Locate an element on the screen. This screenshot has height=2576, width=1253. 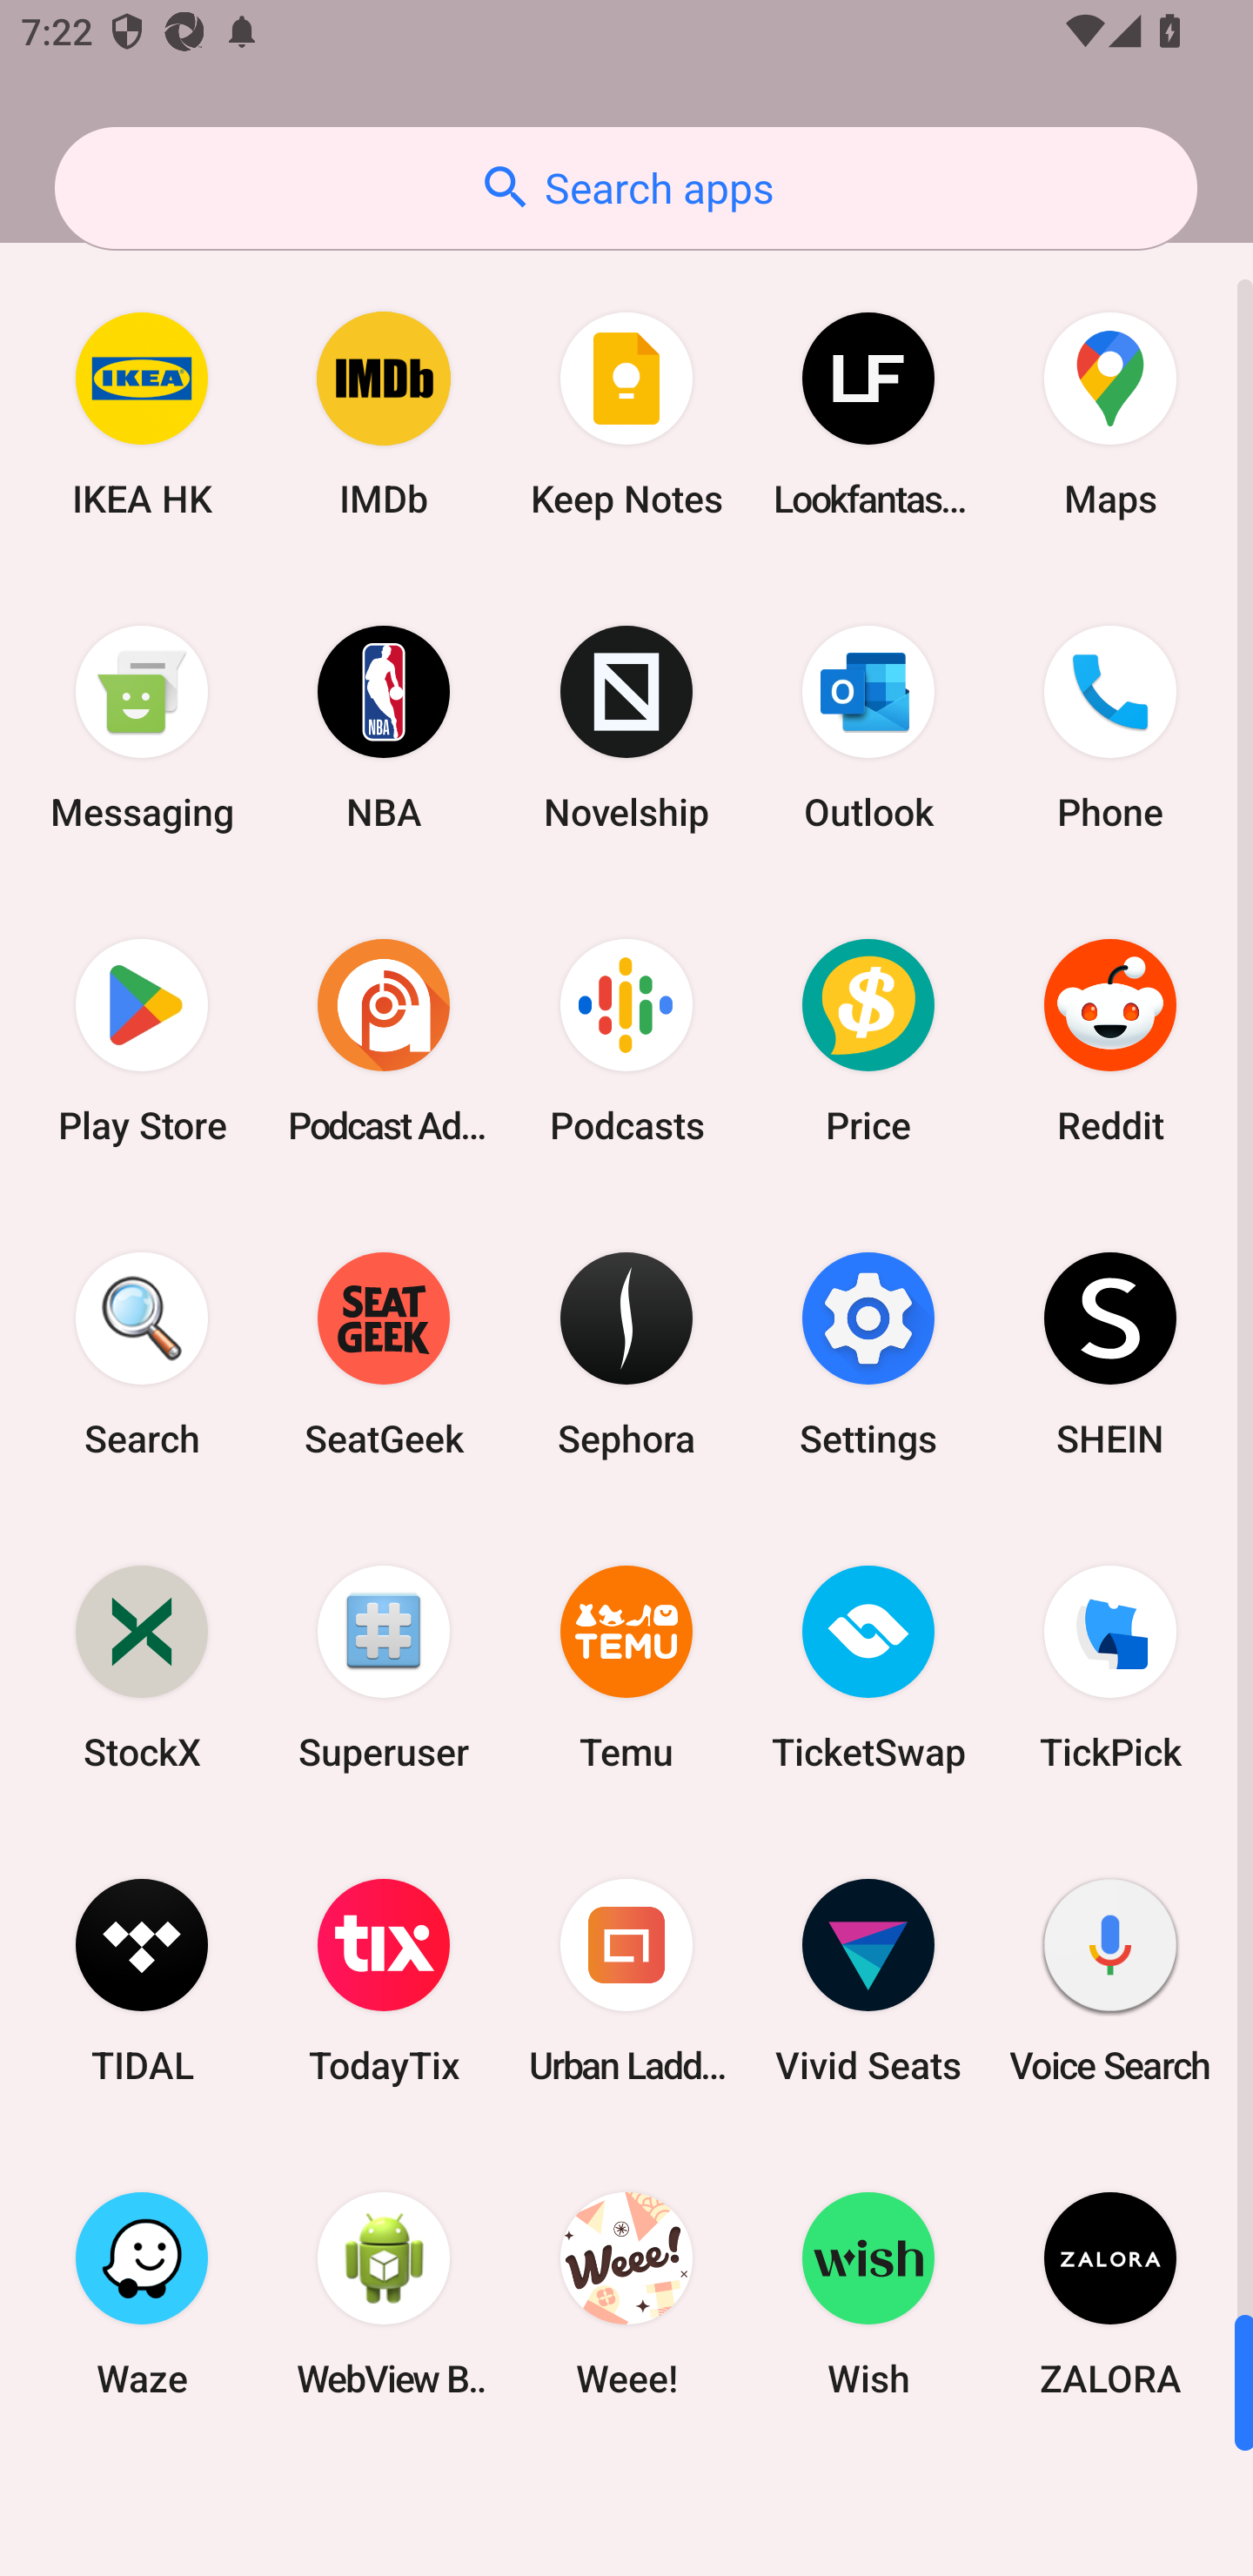
TickPick is located at coordinates (1110, 1666).